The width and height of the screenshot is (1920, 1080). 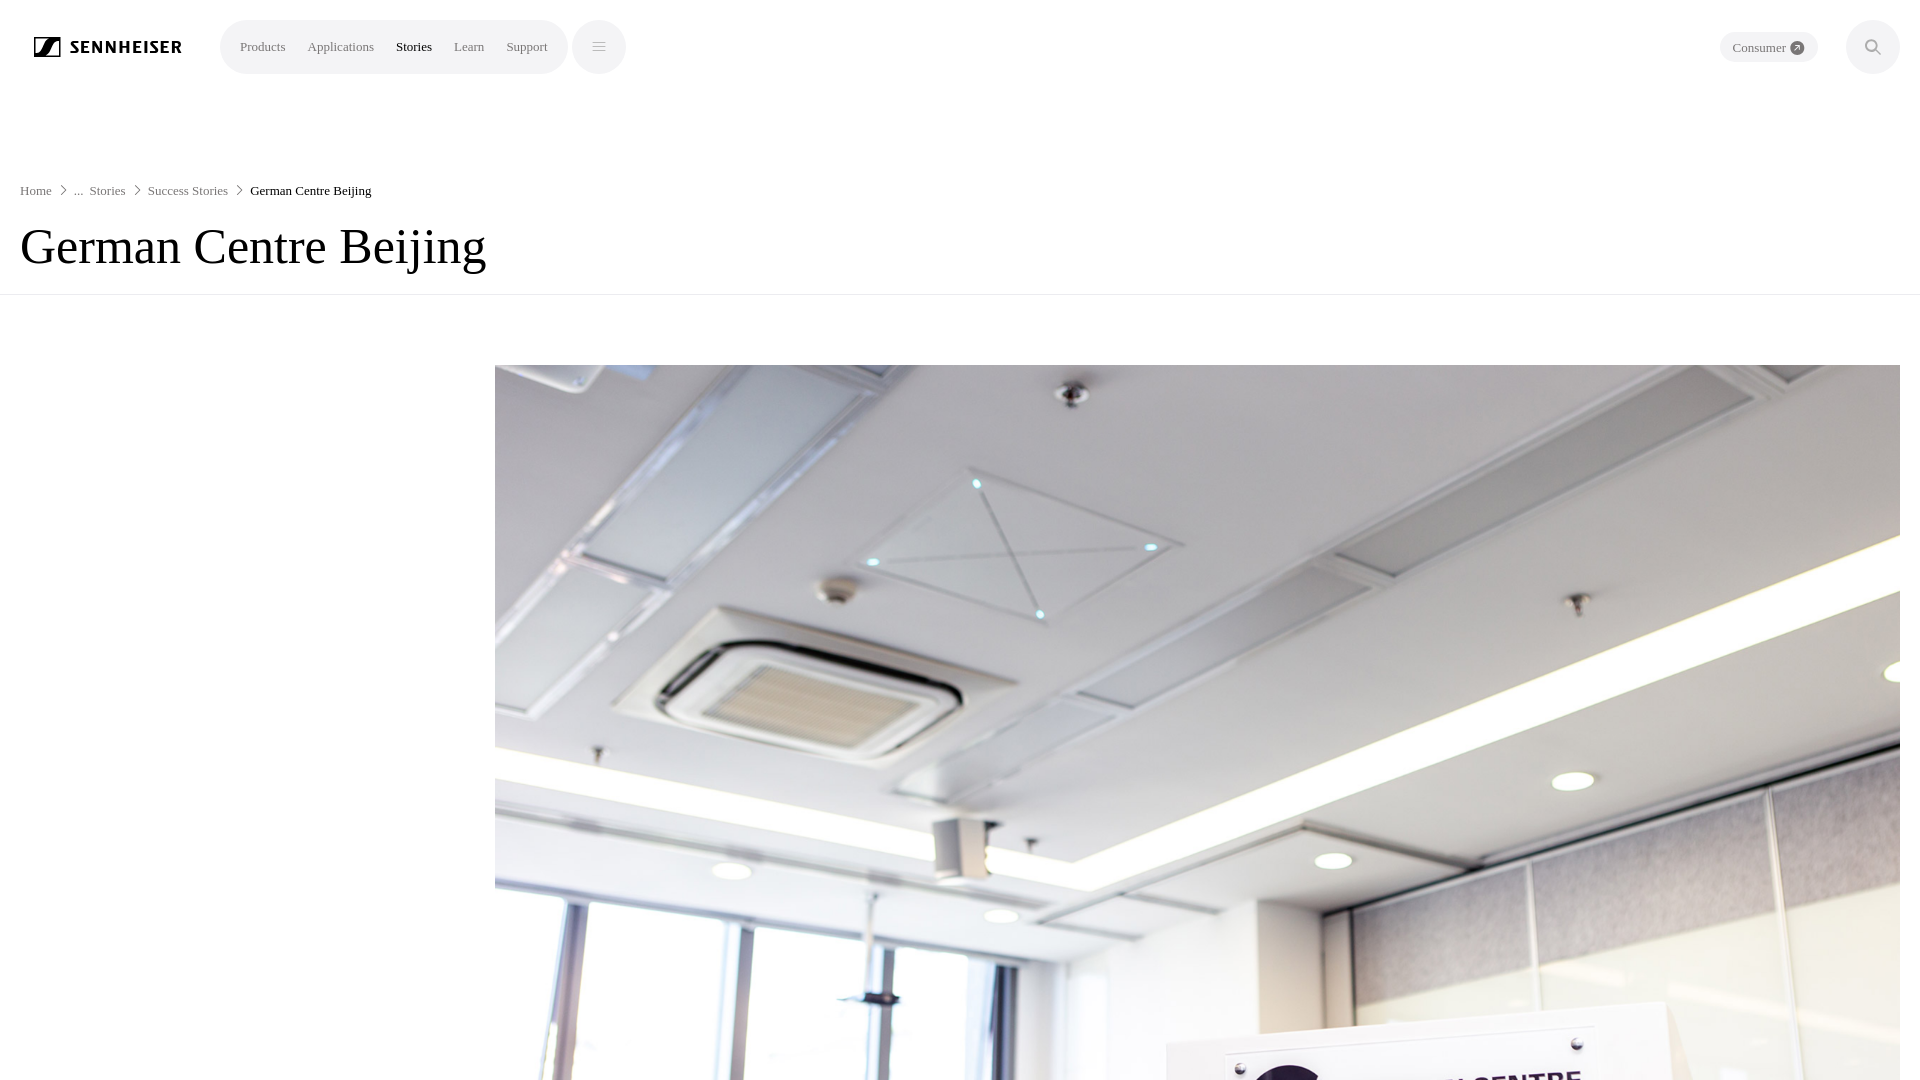 What do you see at coordinates (1769, 46) in the screenshot?
I see `Consumer` at bounding box center [1769, 46].